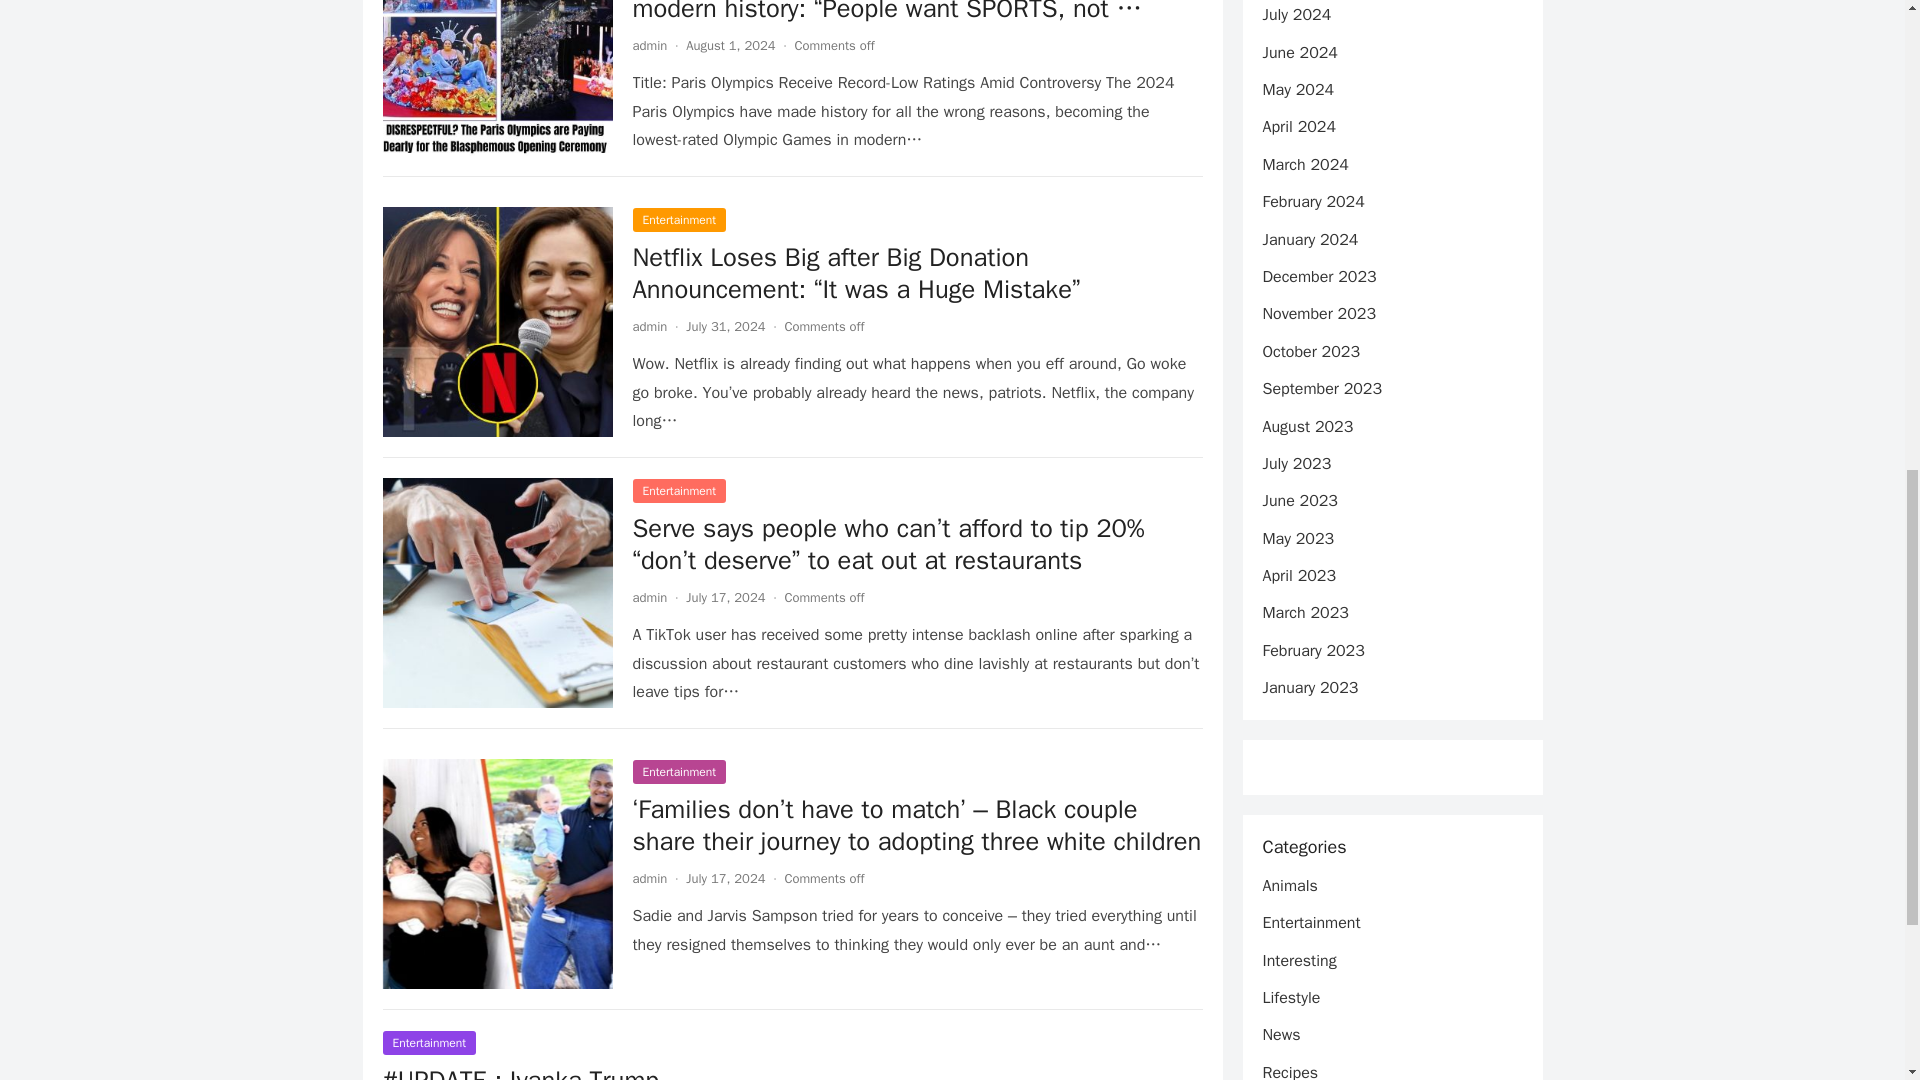  What do you see at coordinates (648, 878) in the screenshot?
I see `Posts by admin` at bounding box center [648, 878].